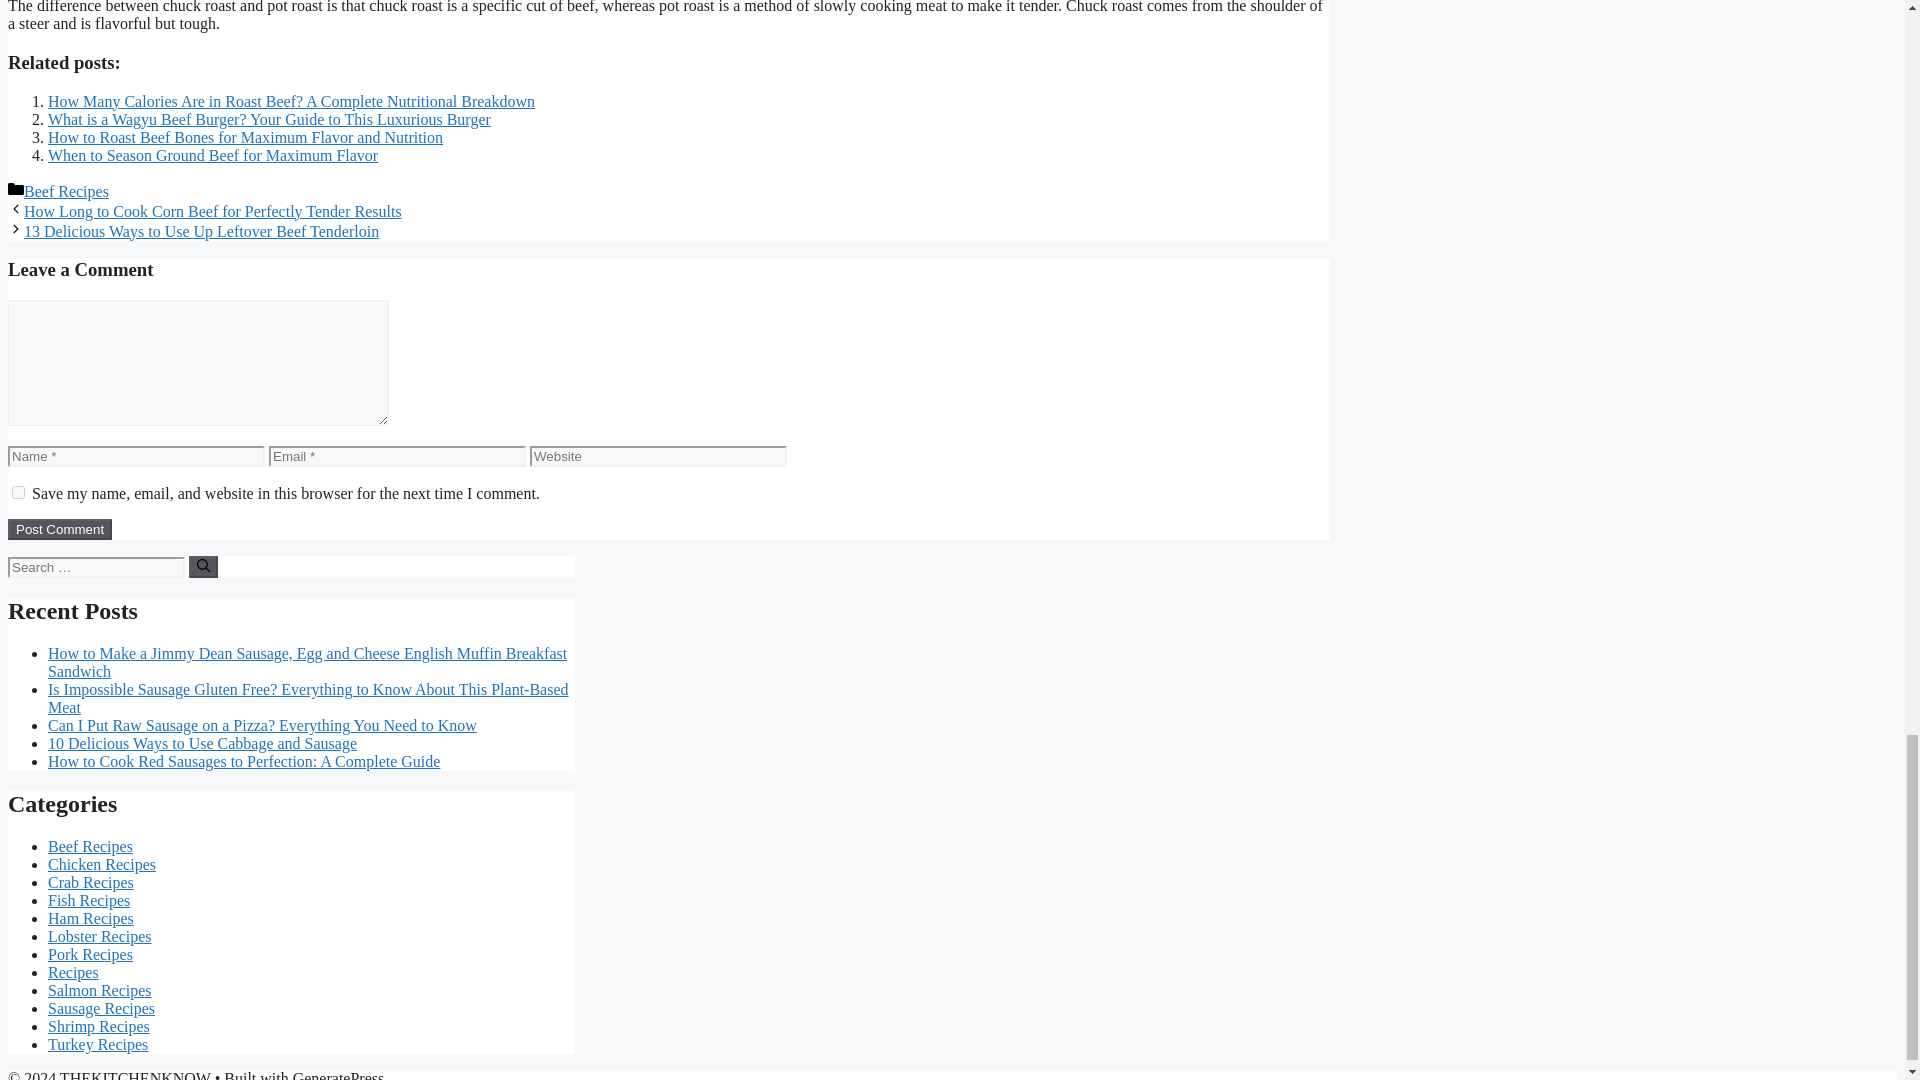  Describe the element at coordinates (89, 900) in the screenshot. I see `Fish Recipes` at that location.